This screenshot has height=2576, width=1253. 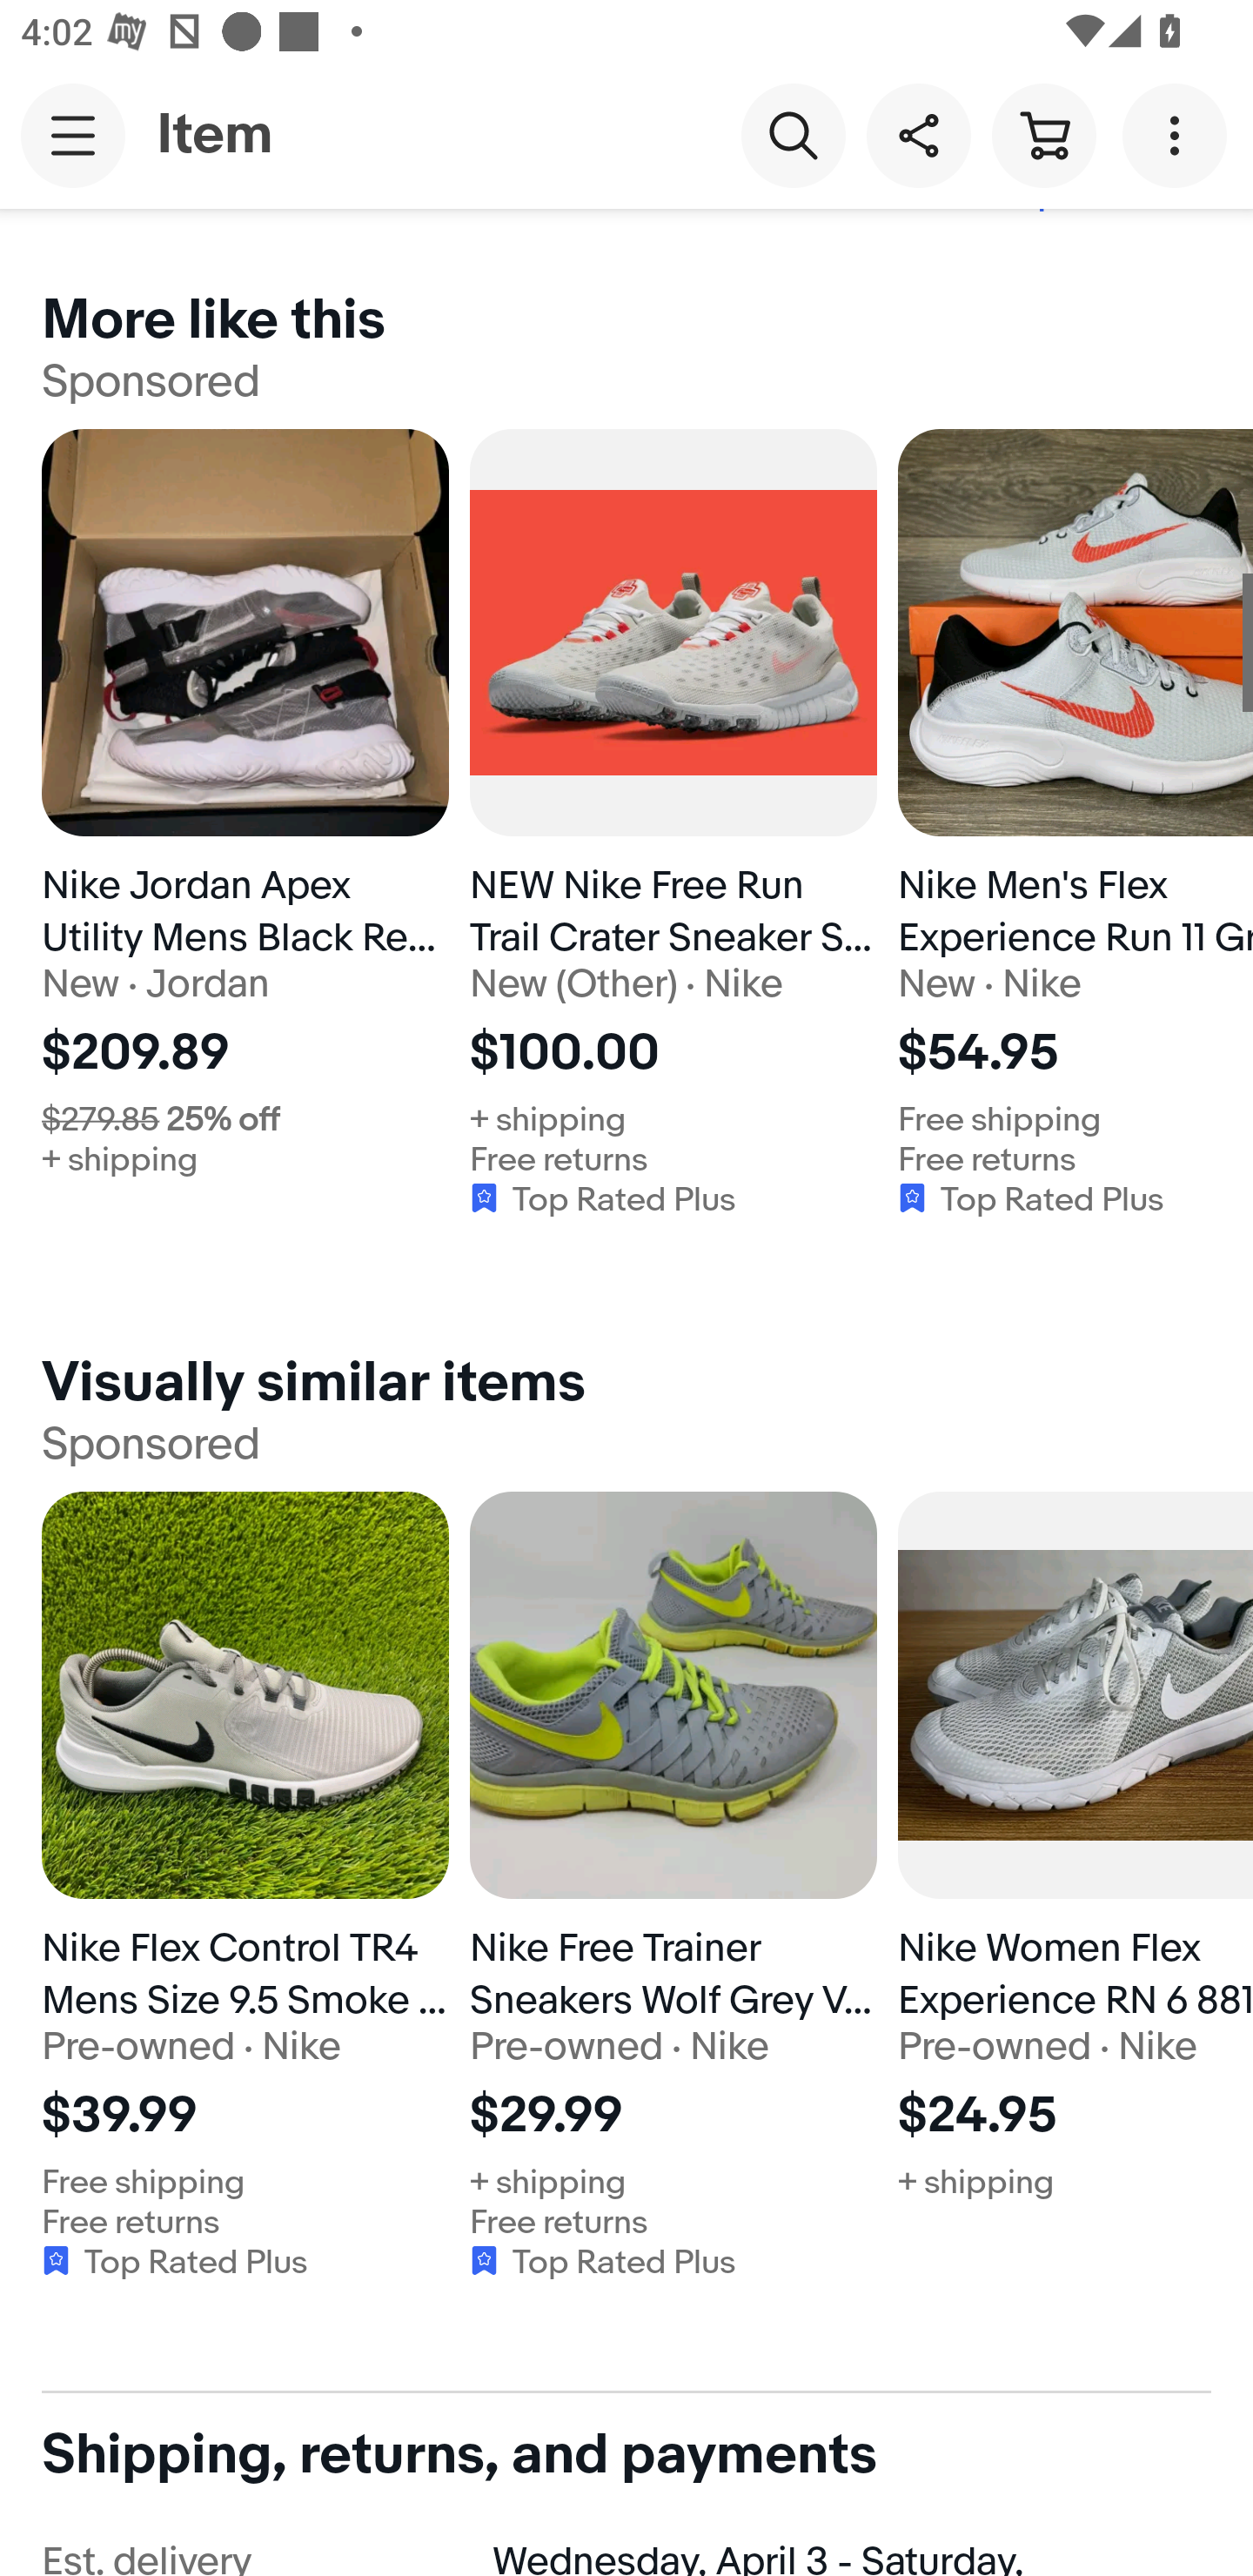 I want to click on More options, so click(x=1180, y=134).